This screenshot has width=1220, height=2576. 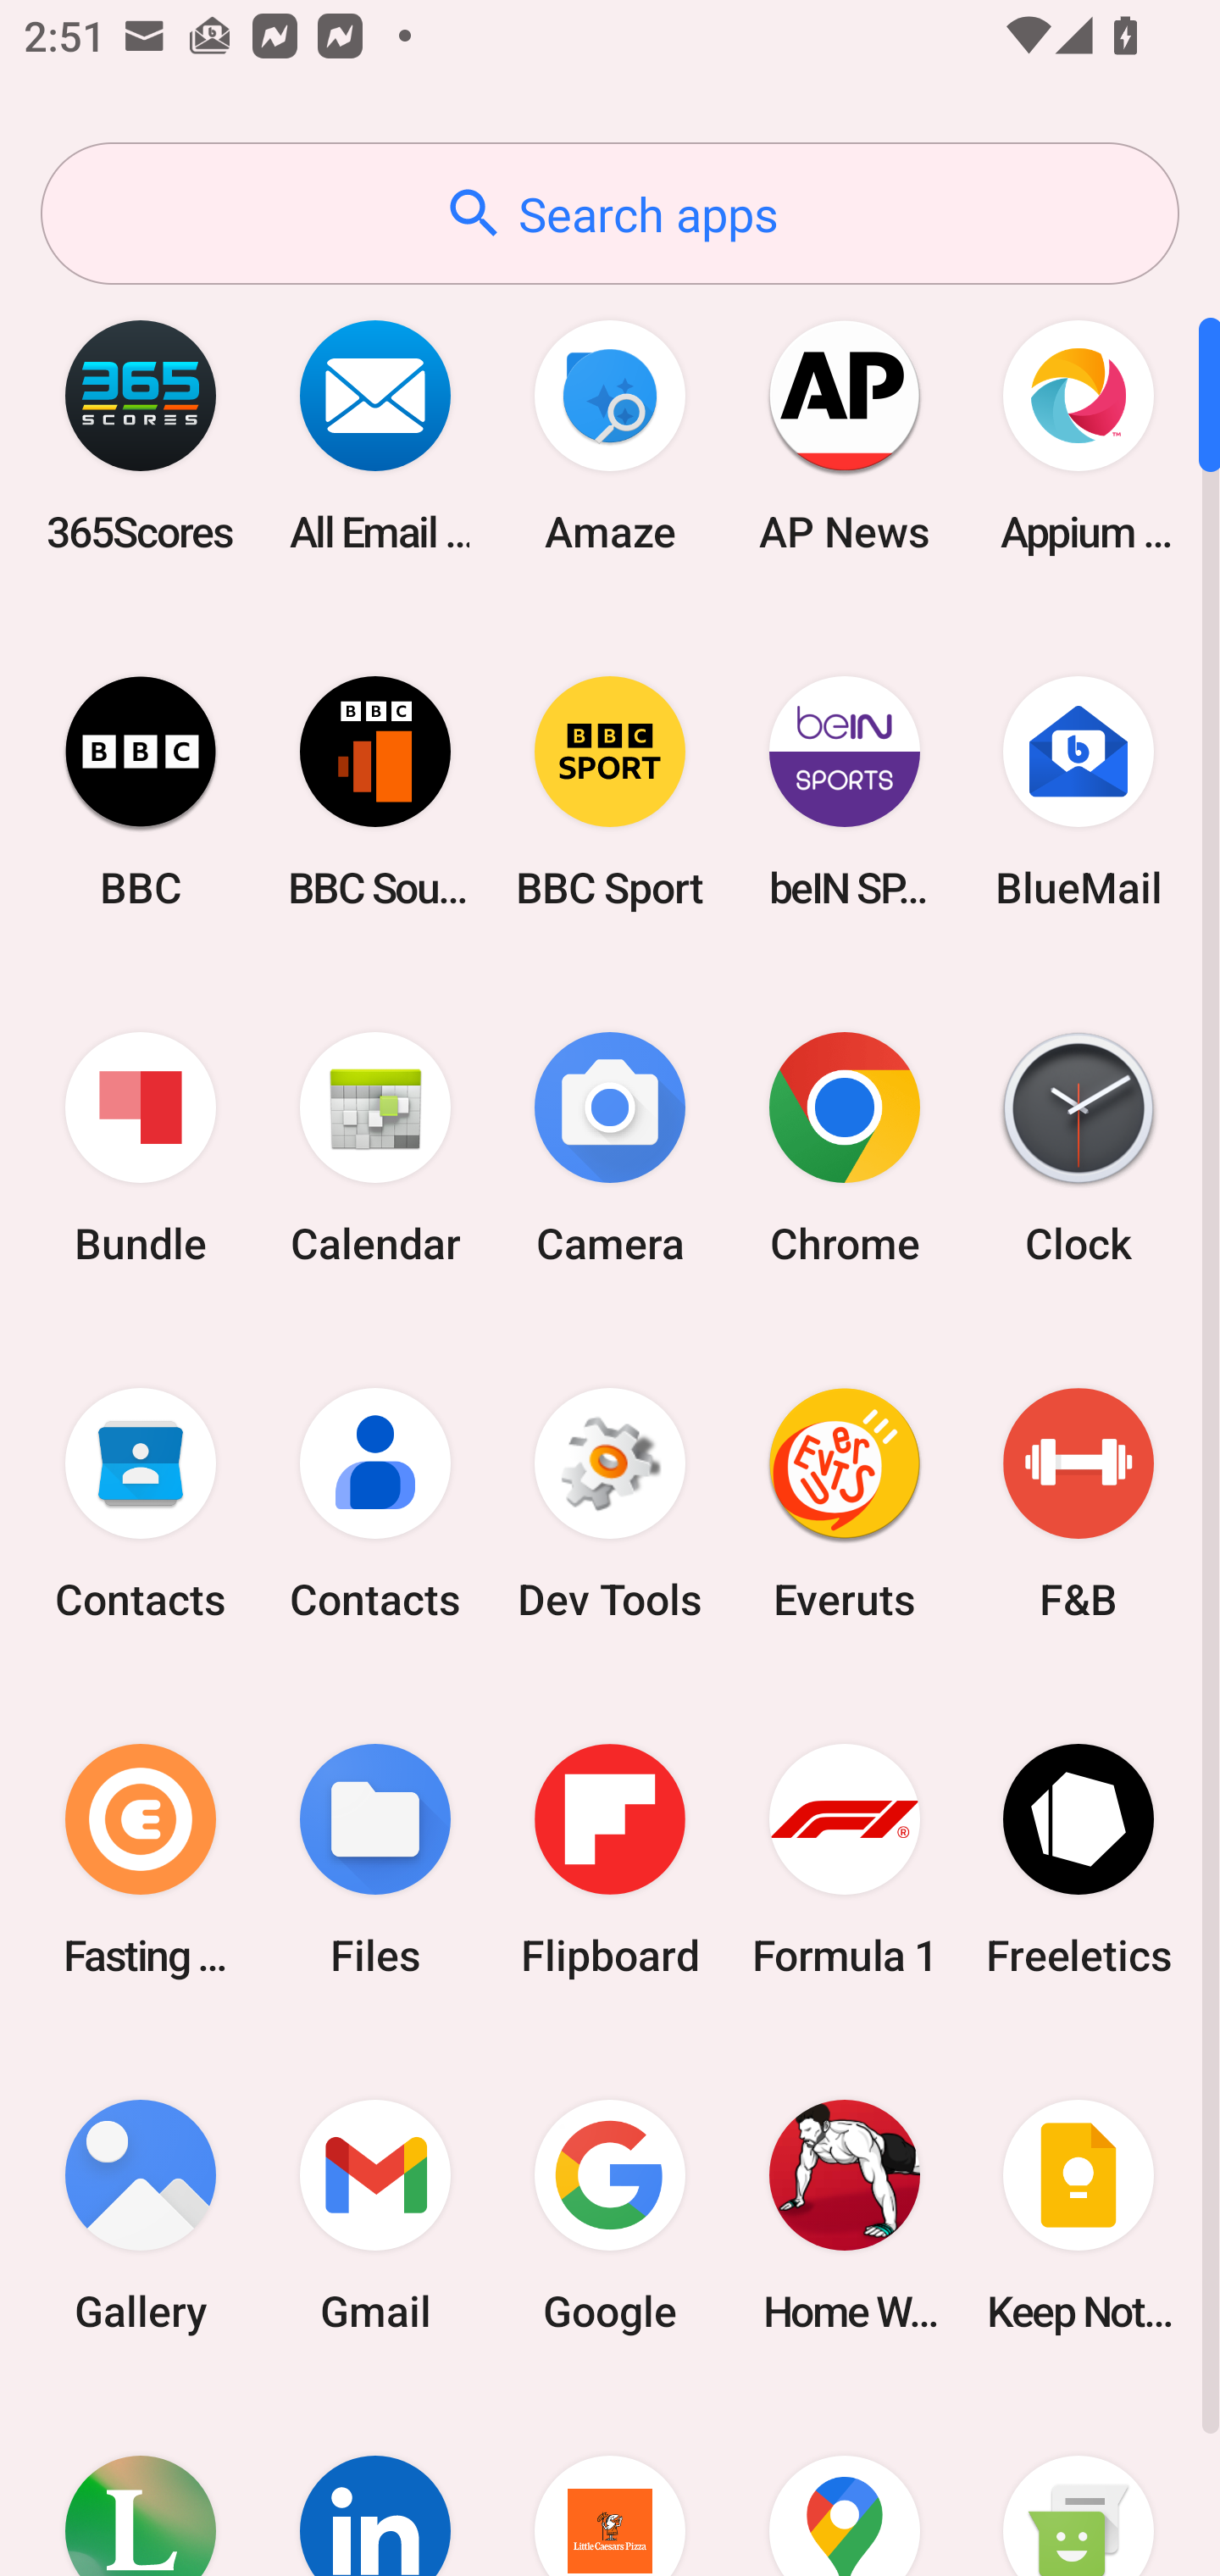 What do you see at coordinates (844, 2215) in the screenshot?
I see `Home Workout` at bounding box center [844, 2215].